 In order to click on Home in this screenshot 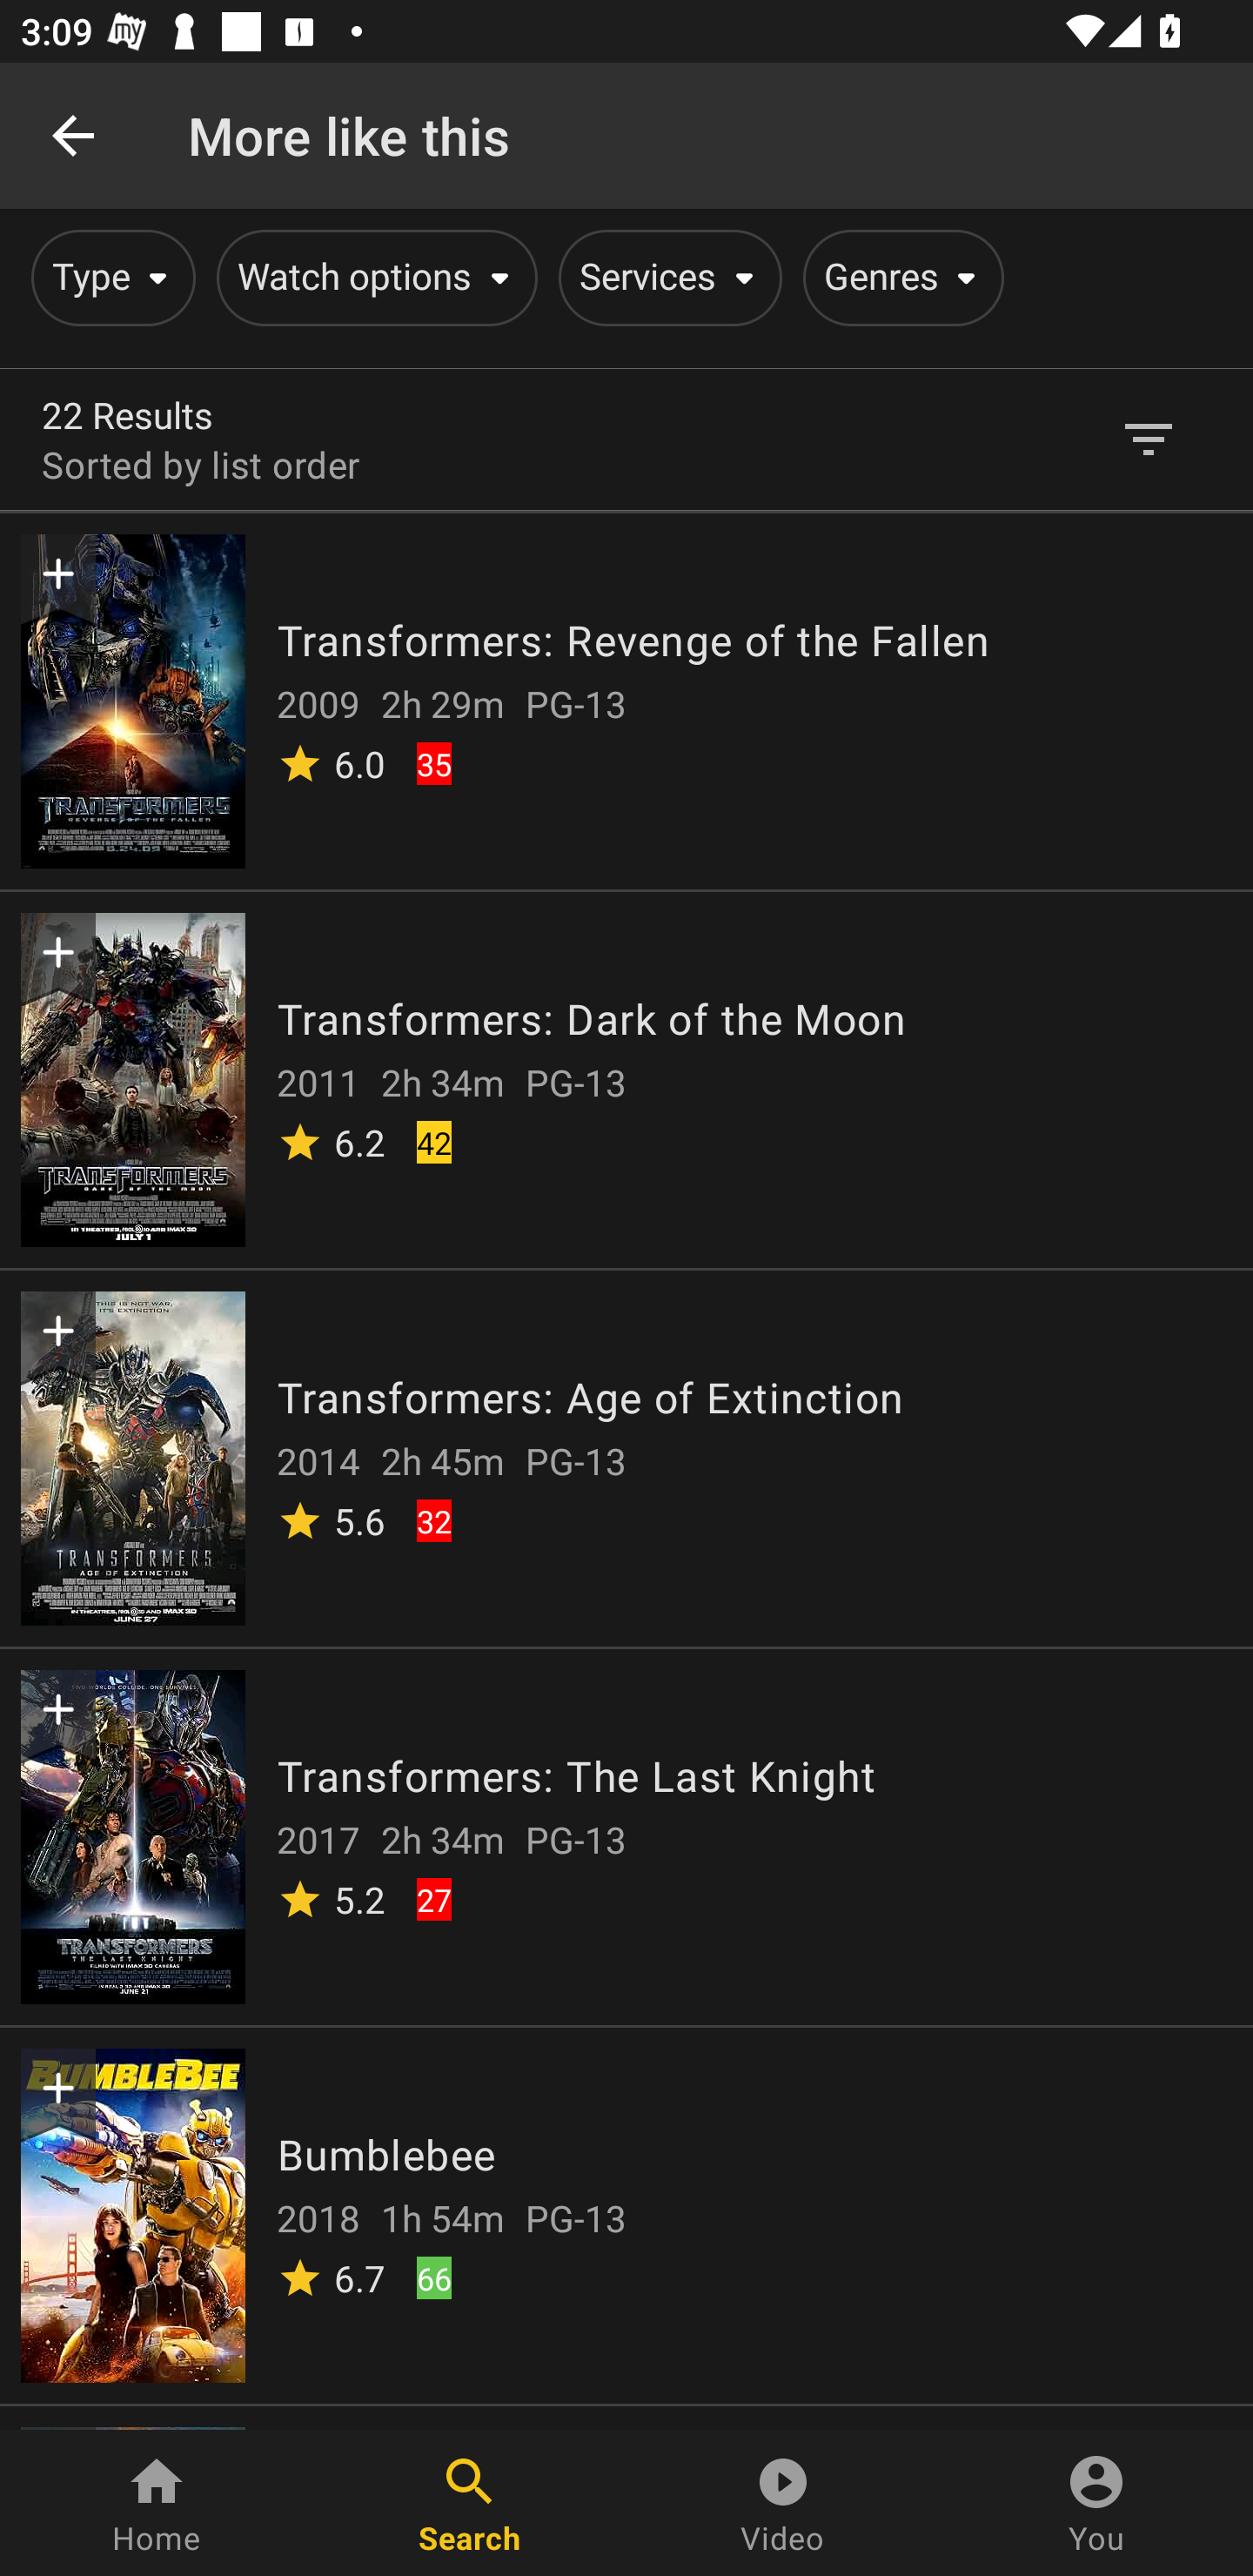, I will do `click(157, 2503)`.